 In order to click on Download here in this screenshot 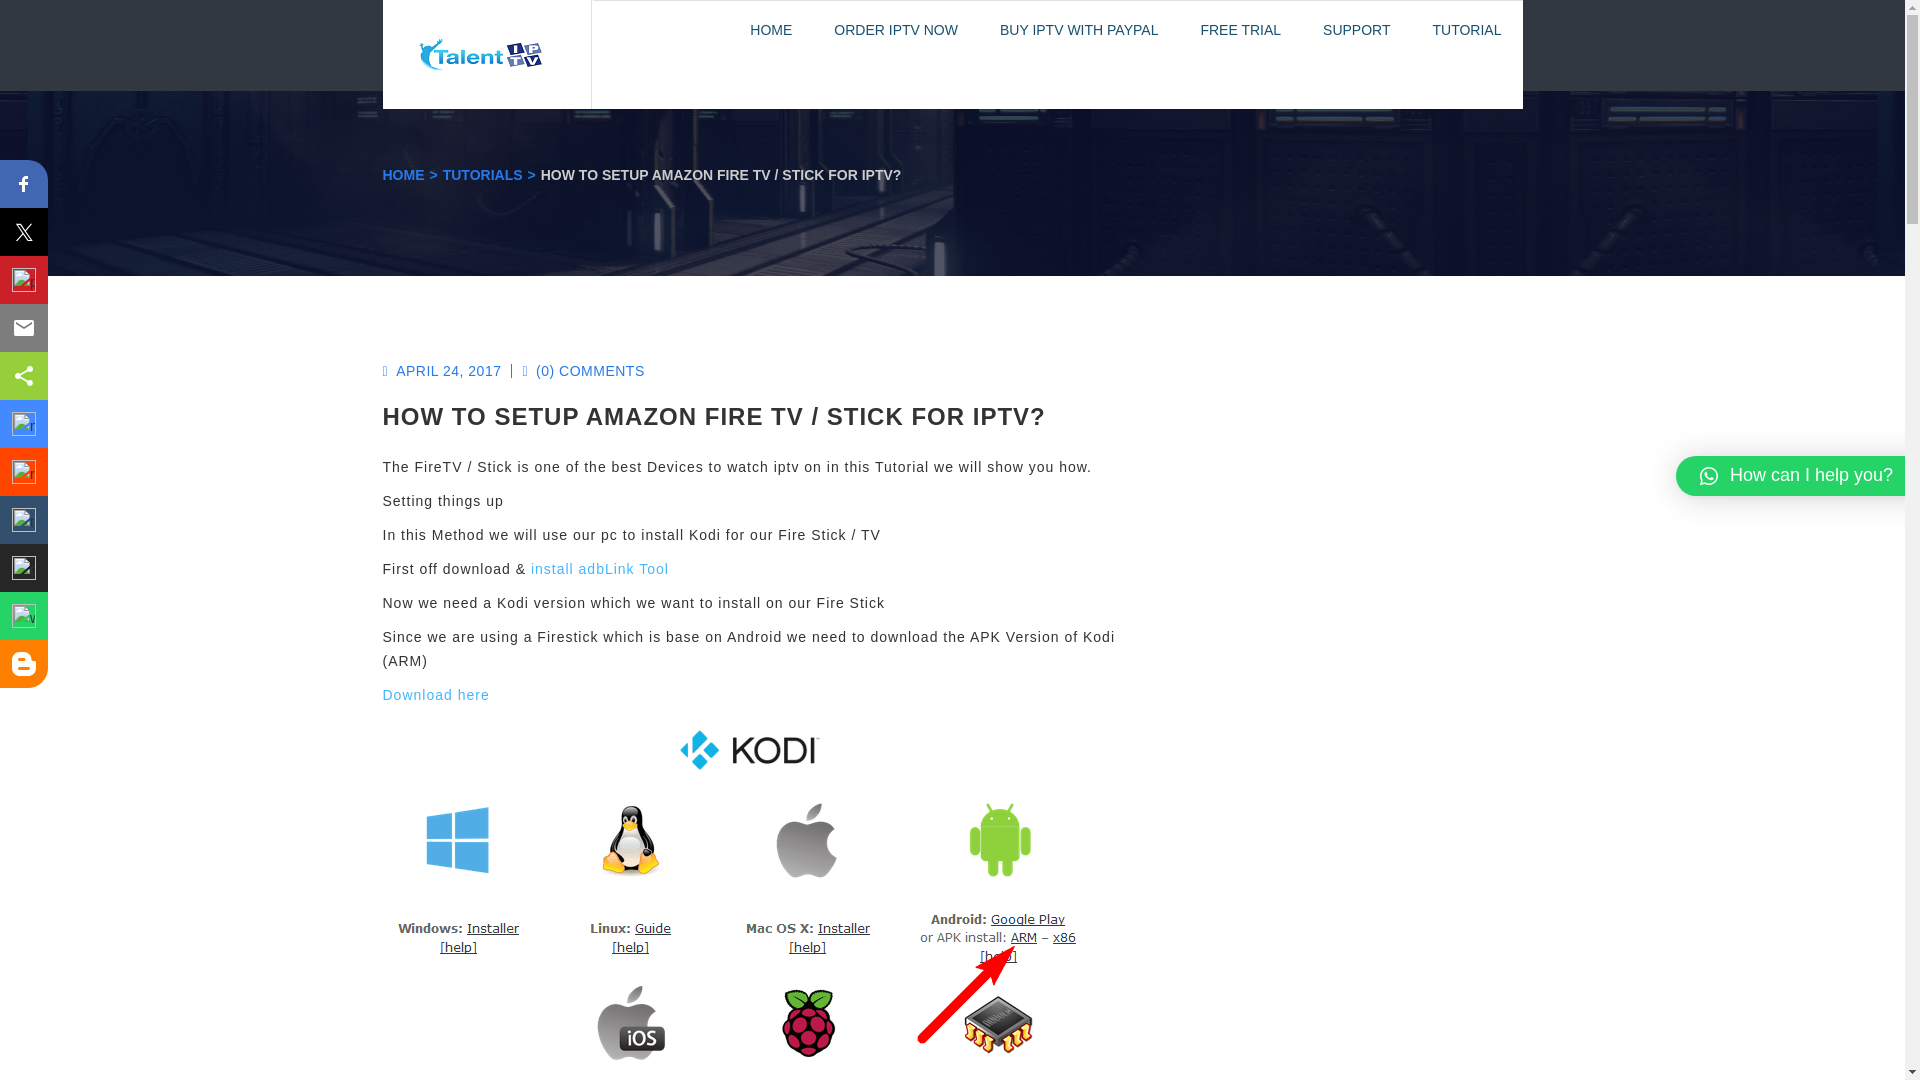, I will do `click(436, 694)`.